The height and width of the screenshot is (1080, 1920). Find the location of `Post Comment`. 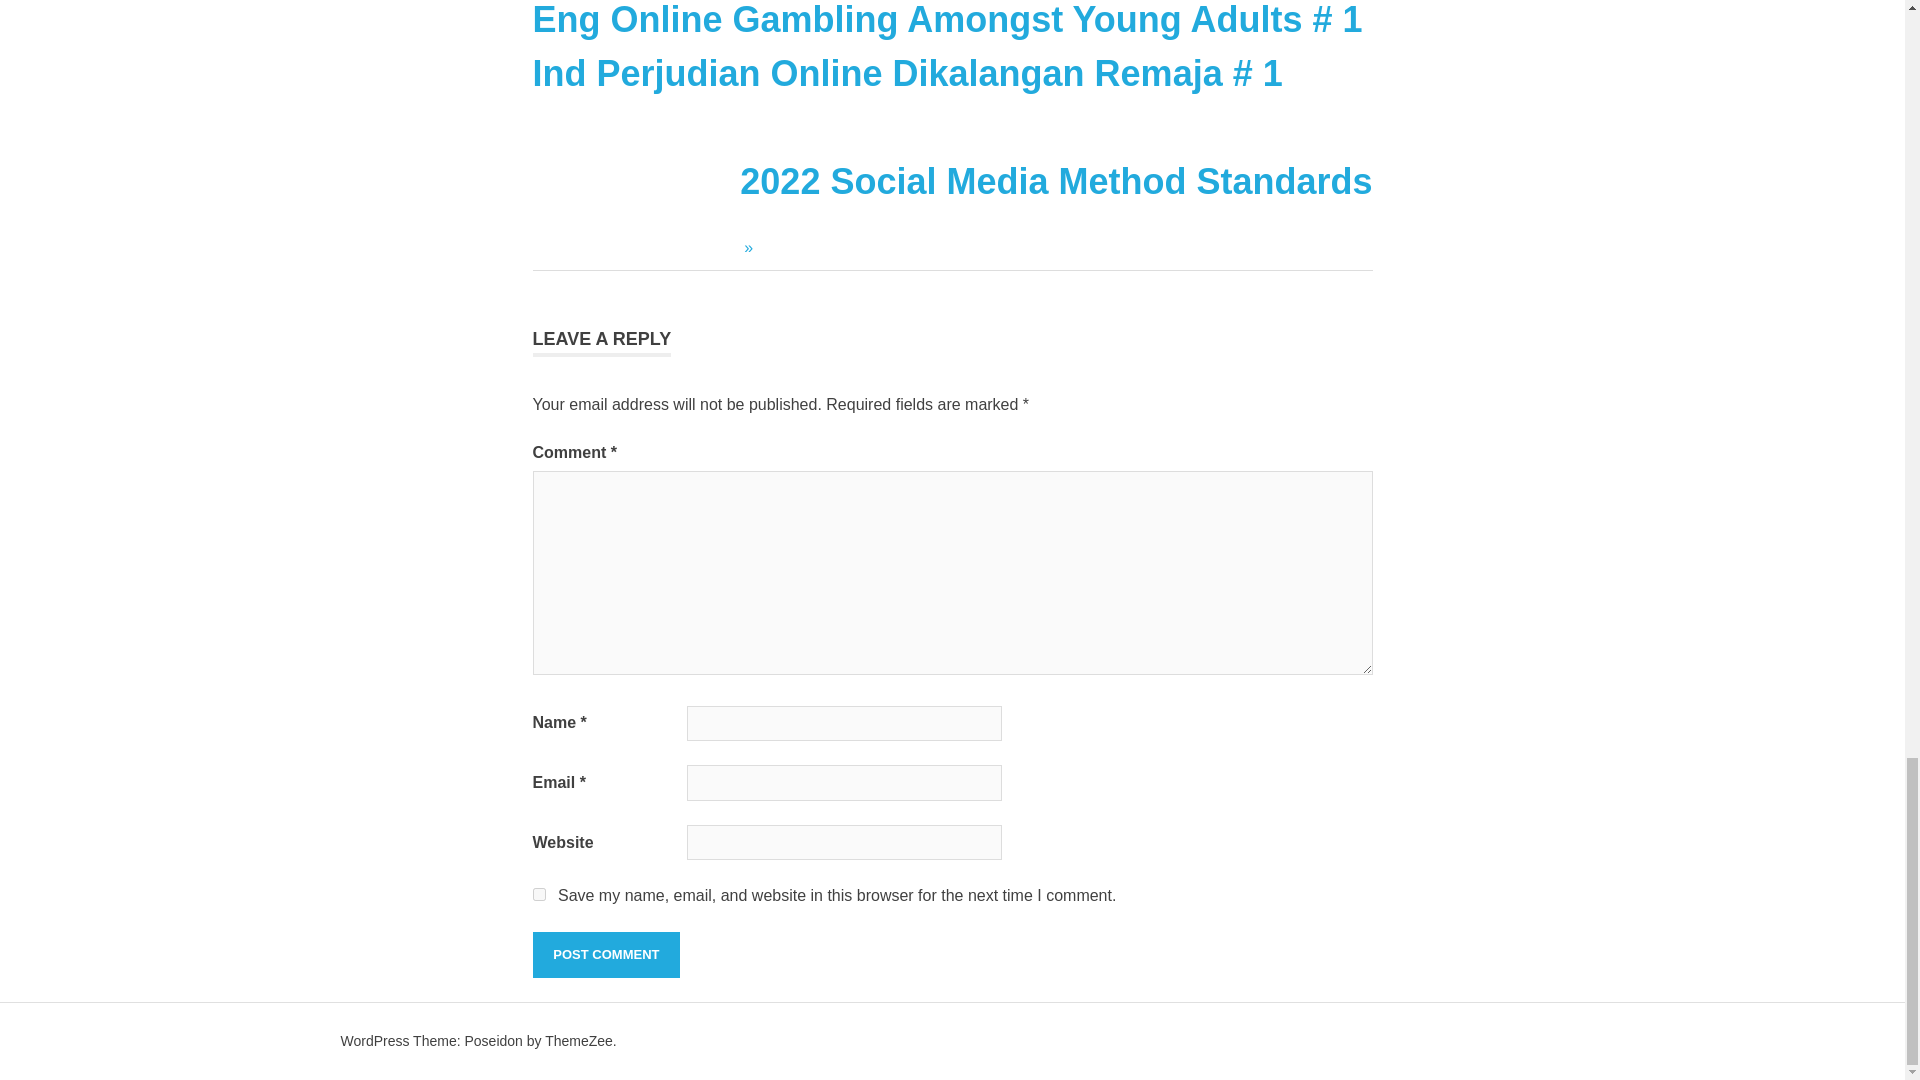

Post Comment is located at coordinates (1056, 205).